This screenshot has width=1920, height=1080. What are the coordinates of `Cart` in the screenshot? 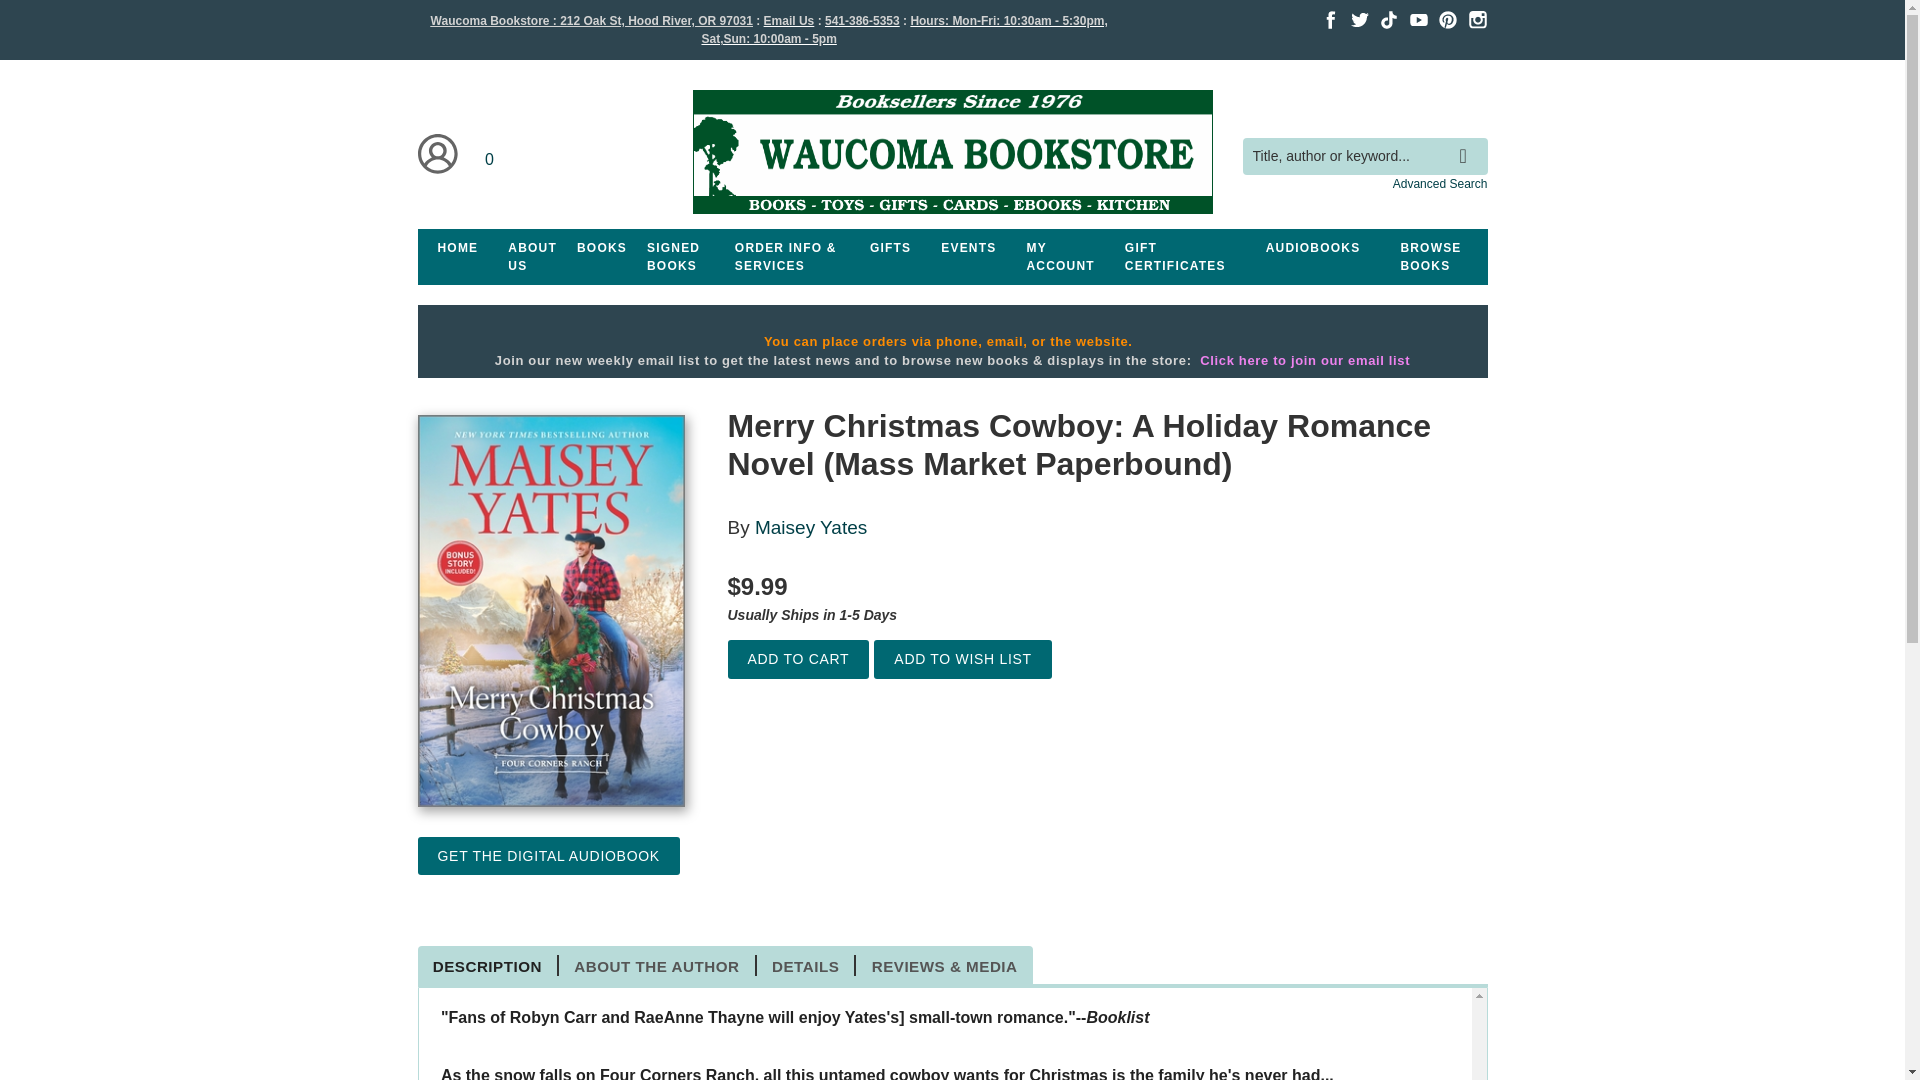 It's located at (490, 154).